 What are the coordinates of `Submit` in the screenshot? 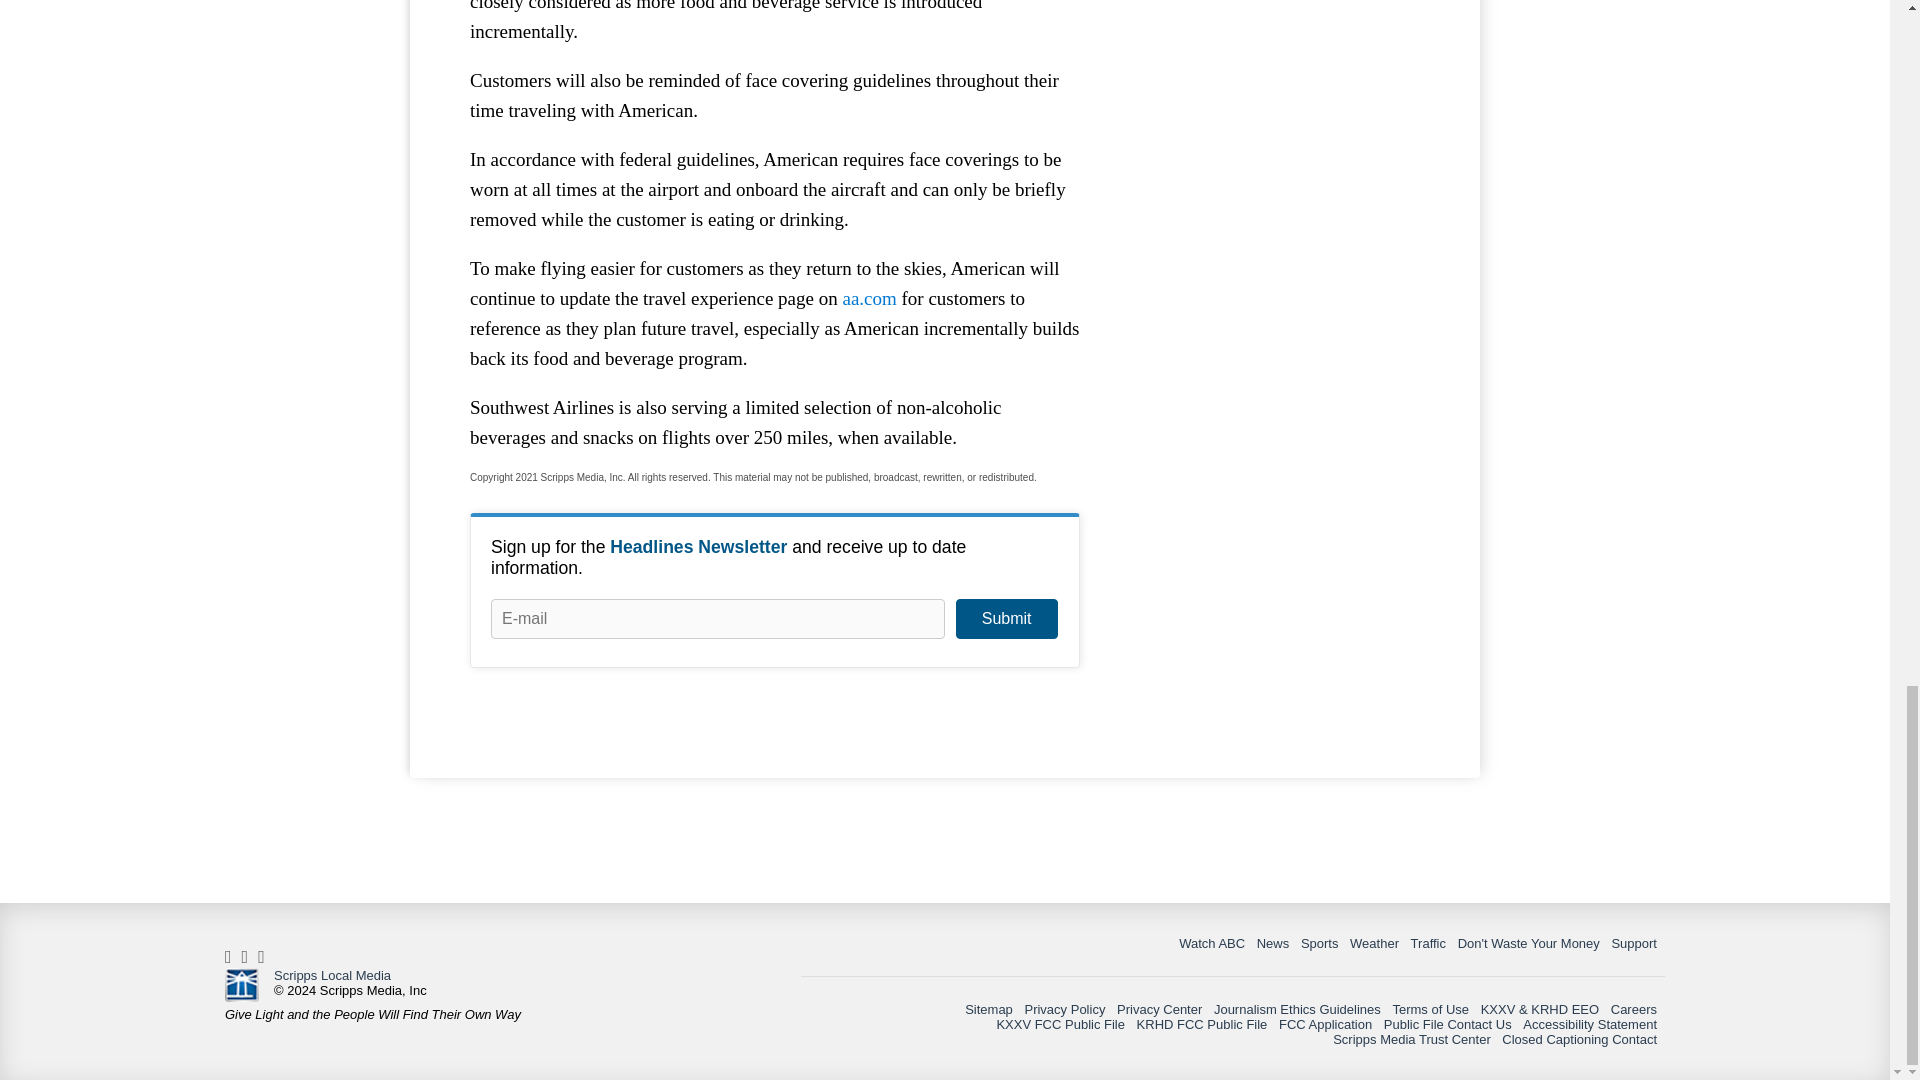 It's located at (1006, 619).